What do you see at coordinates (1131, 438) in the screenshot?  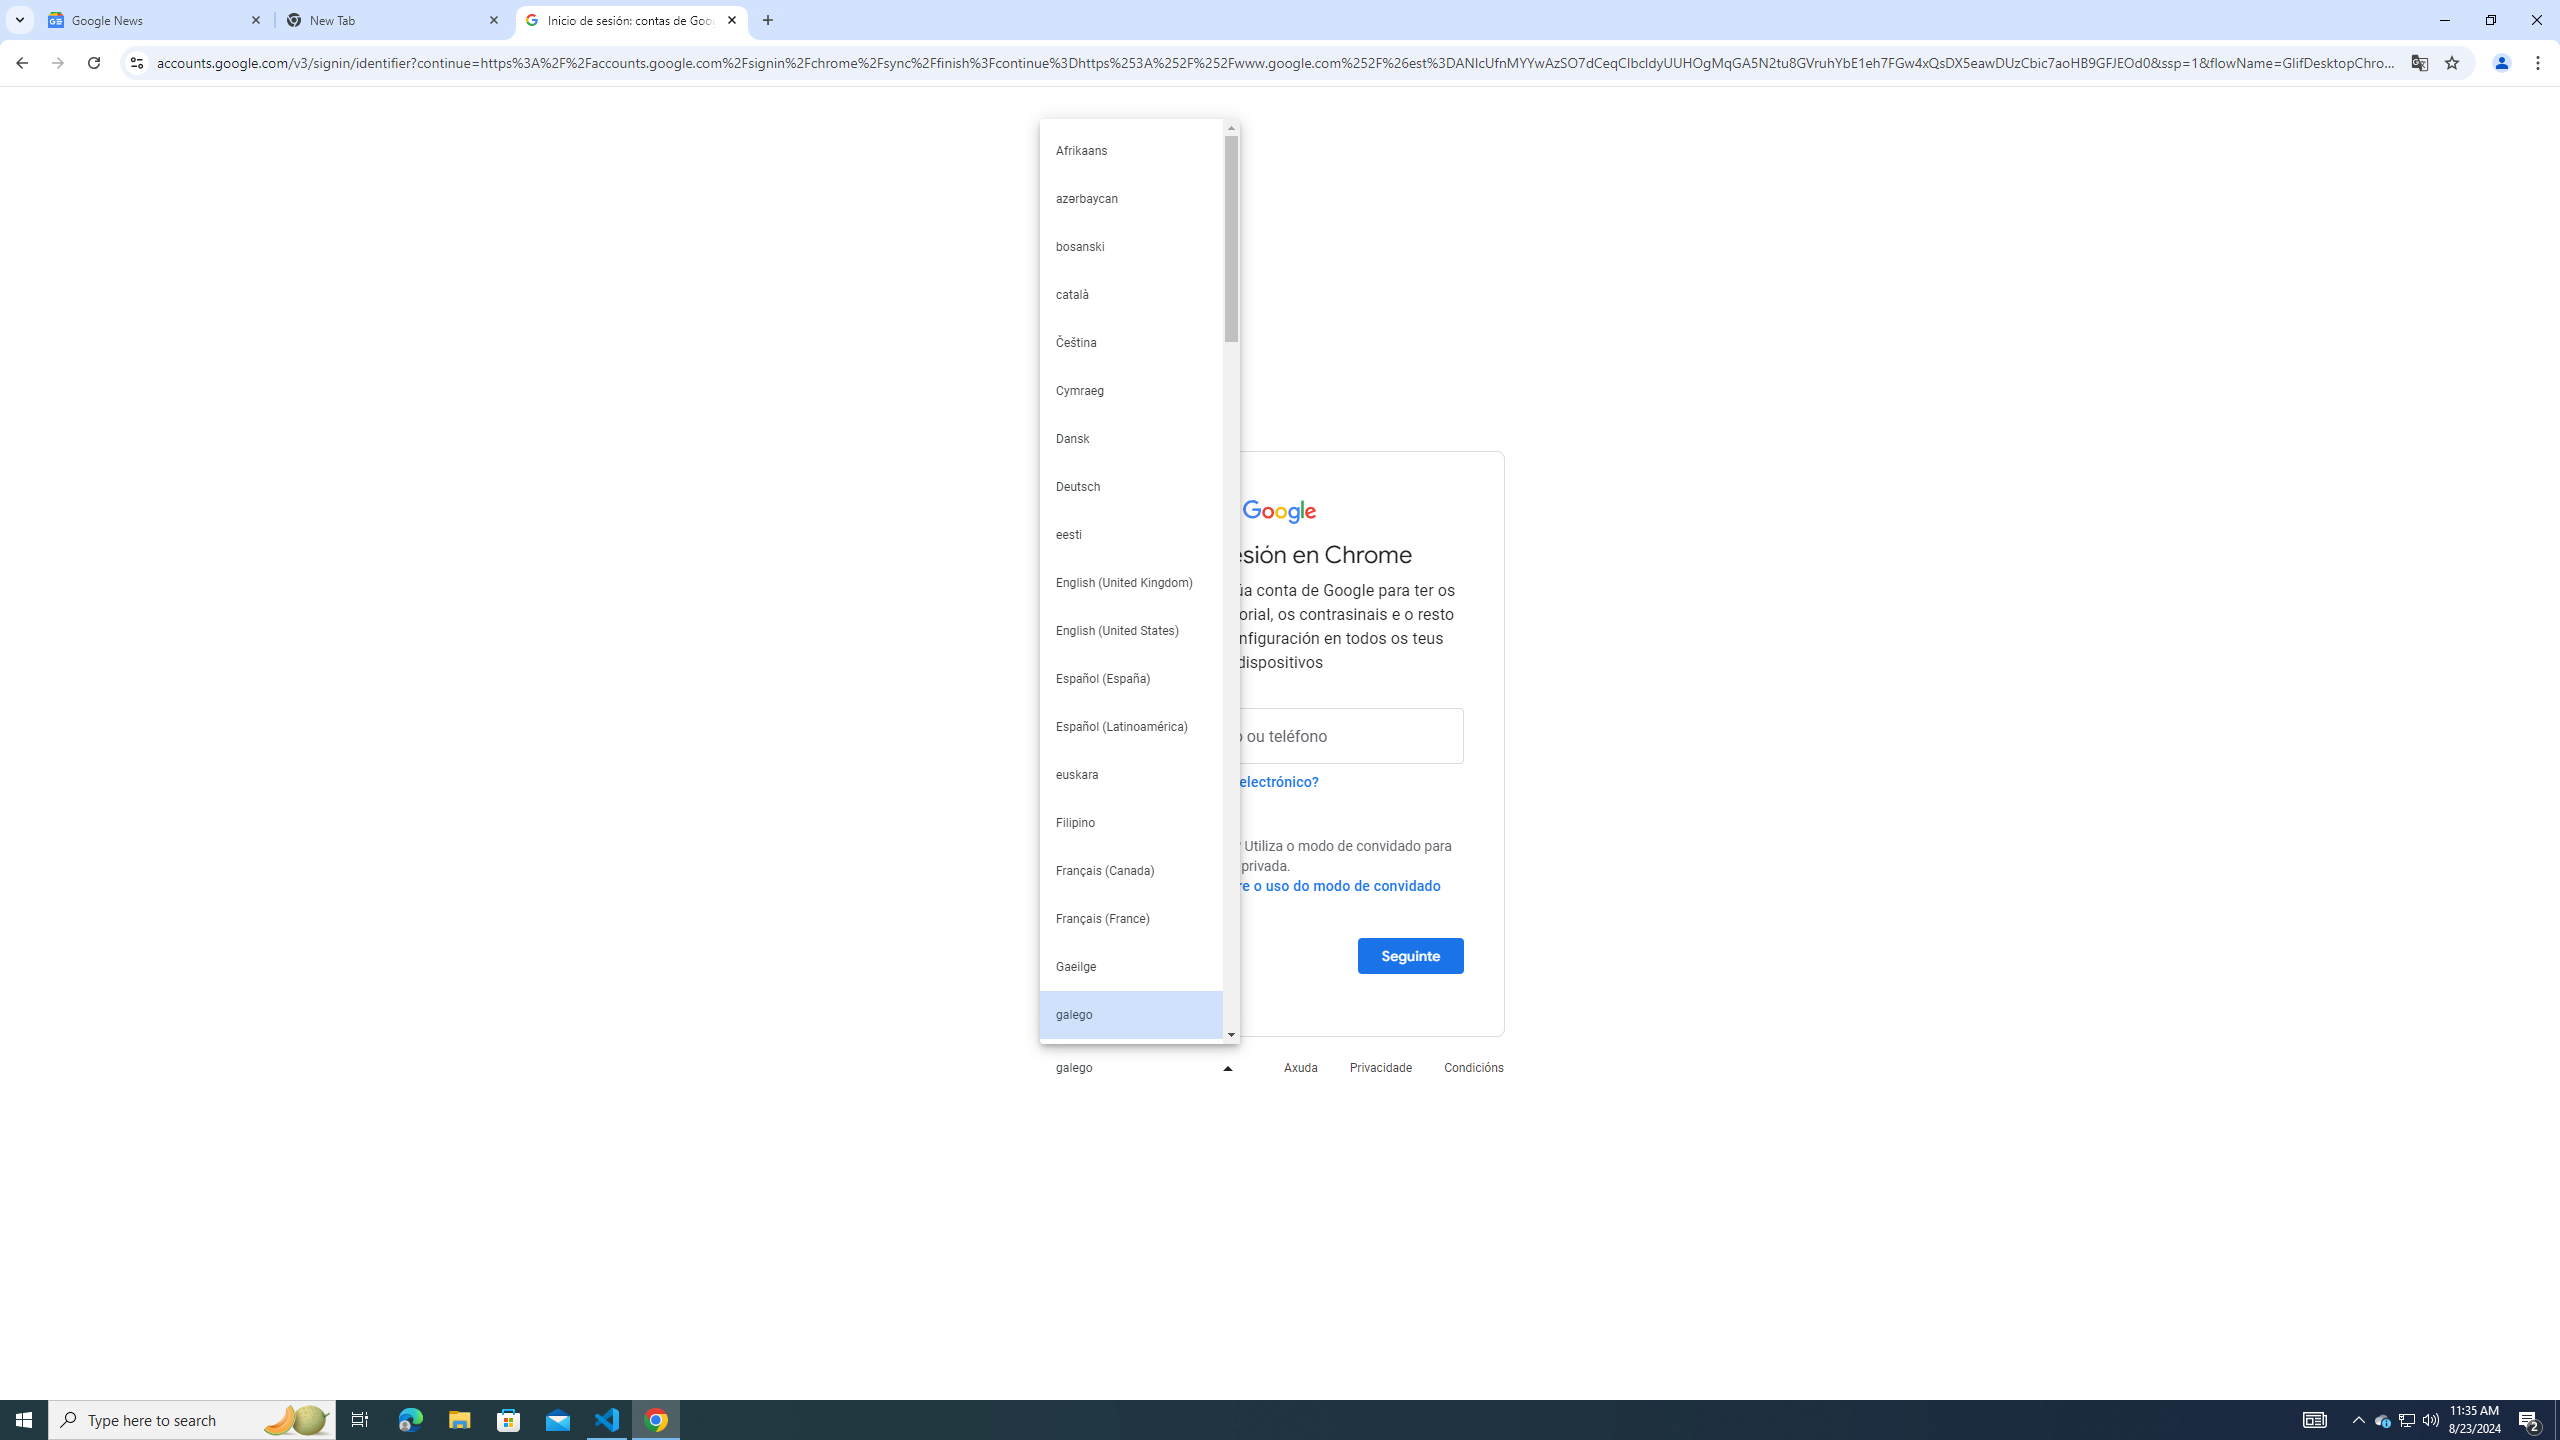 I see `Dansk` at bounding box center [1131, 438].